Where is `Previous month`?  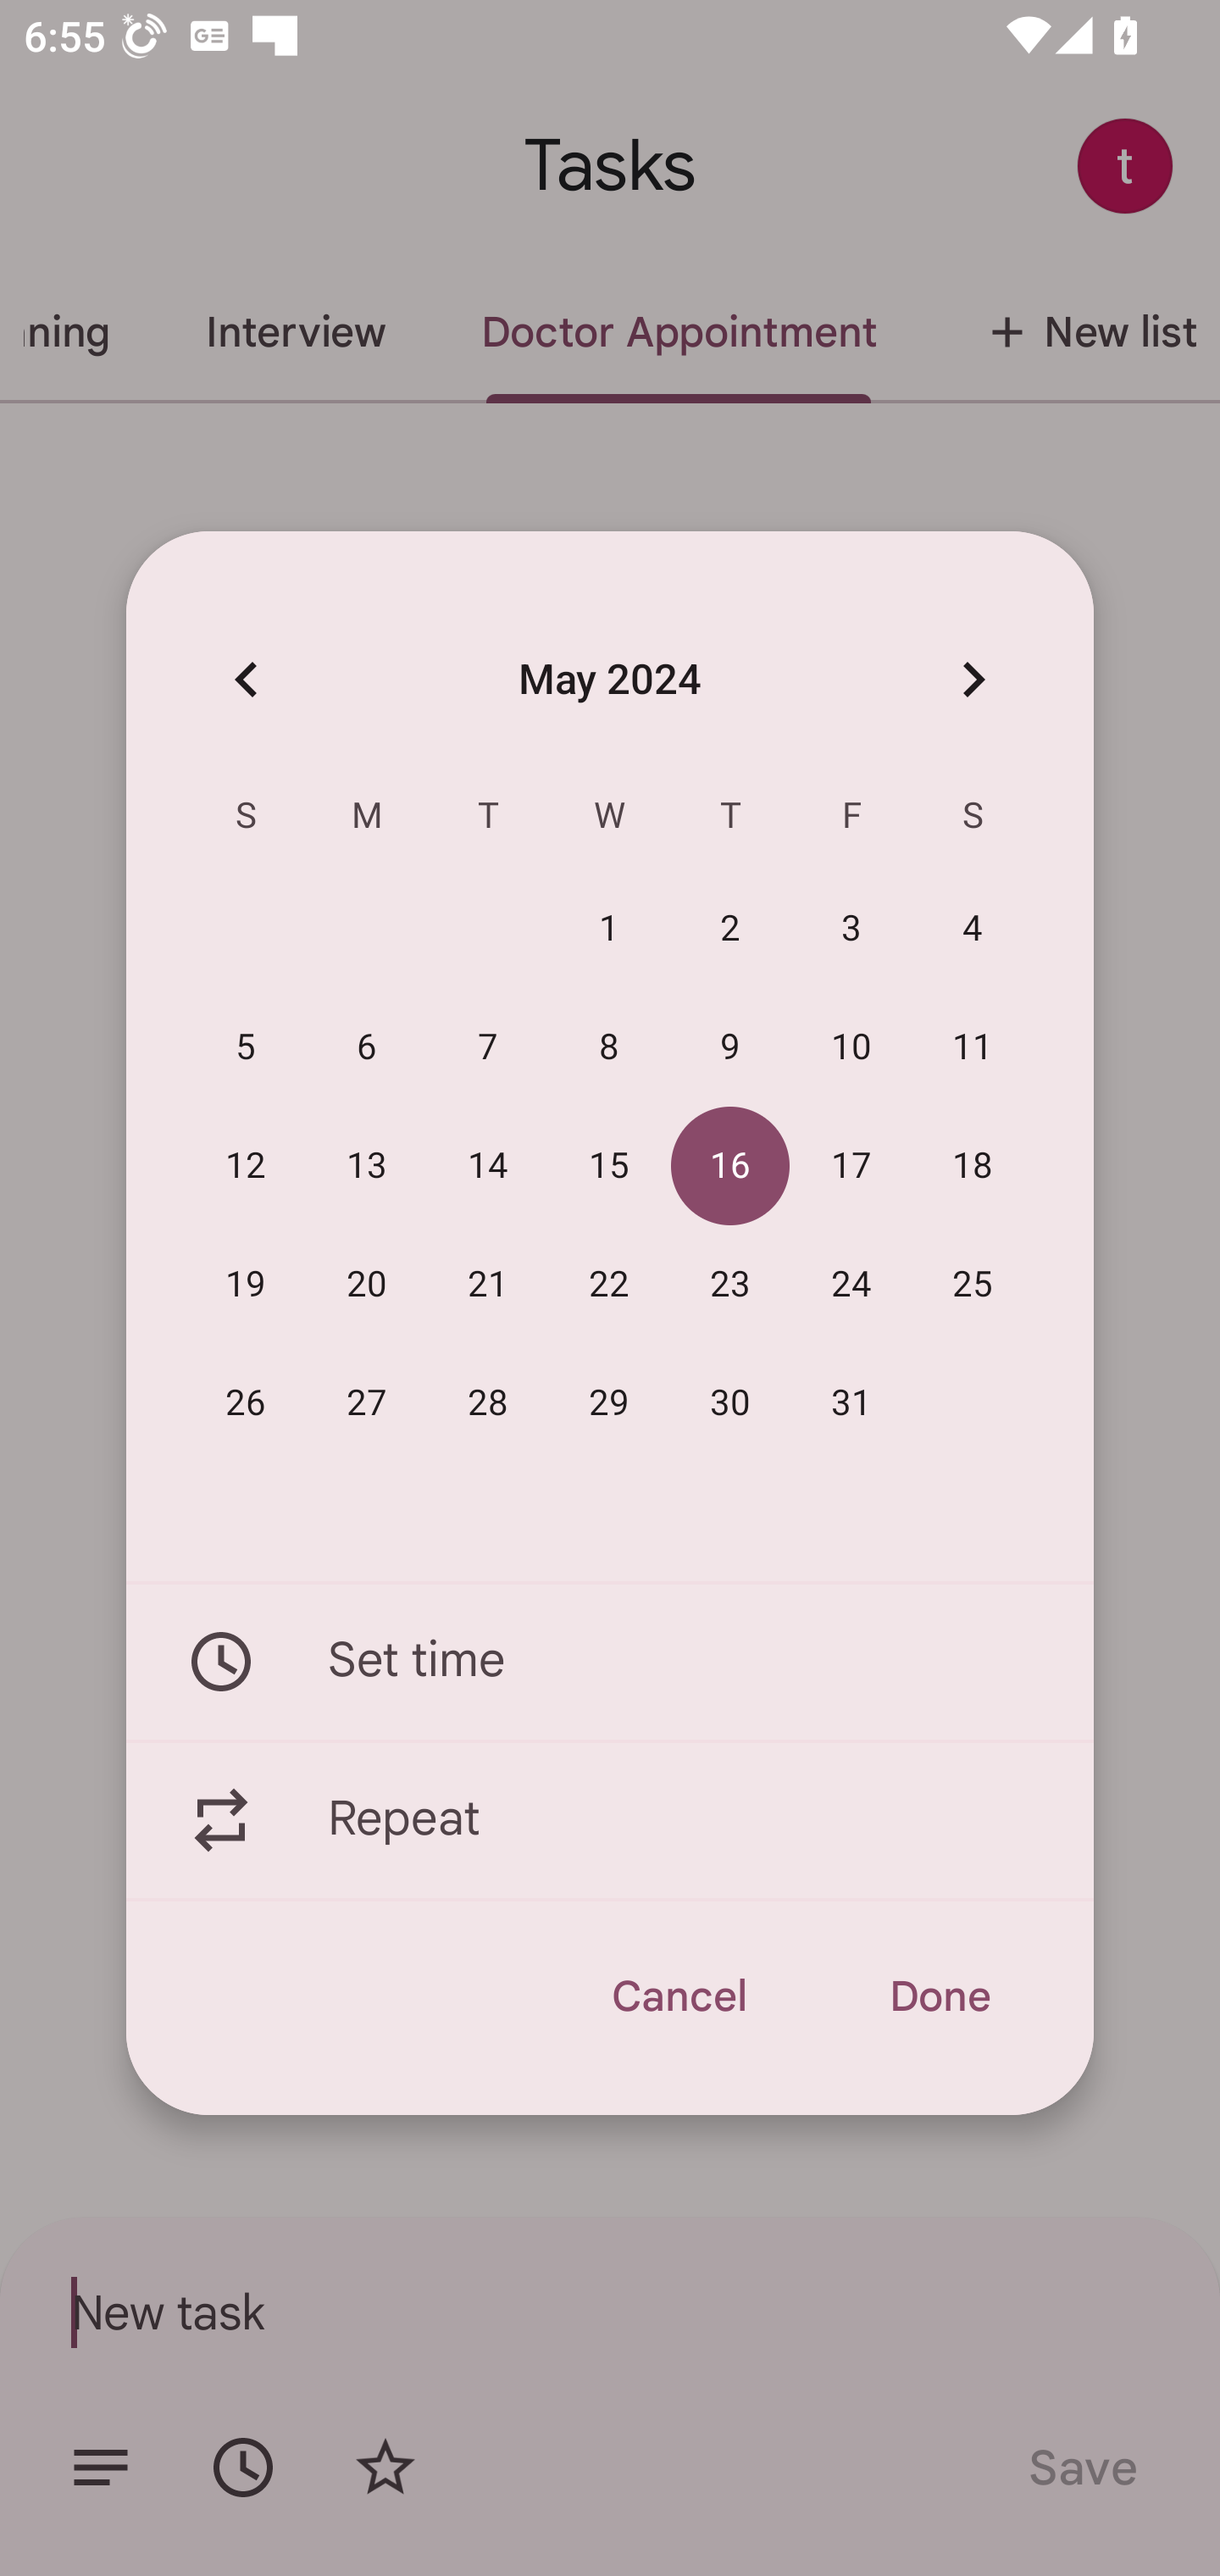
Previous month is located at coordinates (246, 678).